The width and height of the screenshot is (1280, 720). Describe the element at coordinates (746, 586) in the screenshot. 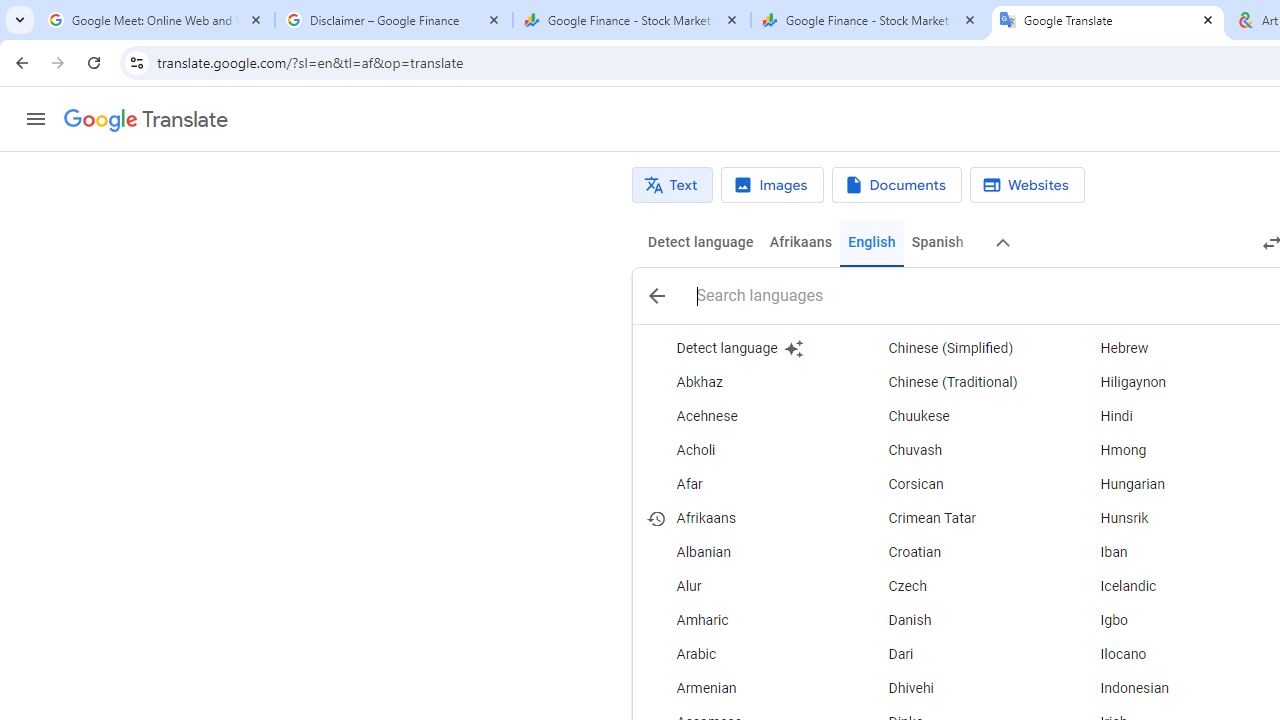

I see `Alur` at that location.